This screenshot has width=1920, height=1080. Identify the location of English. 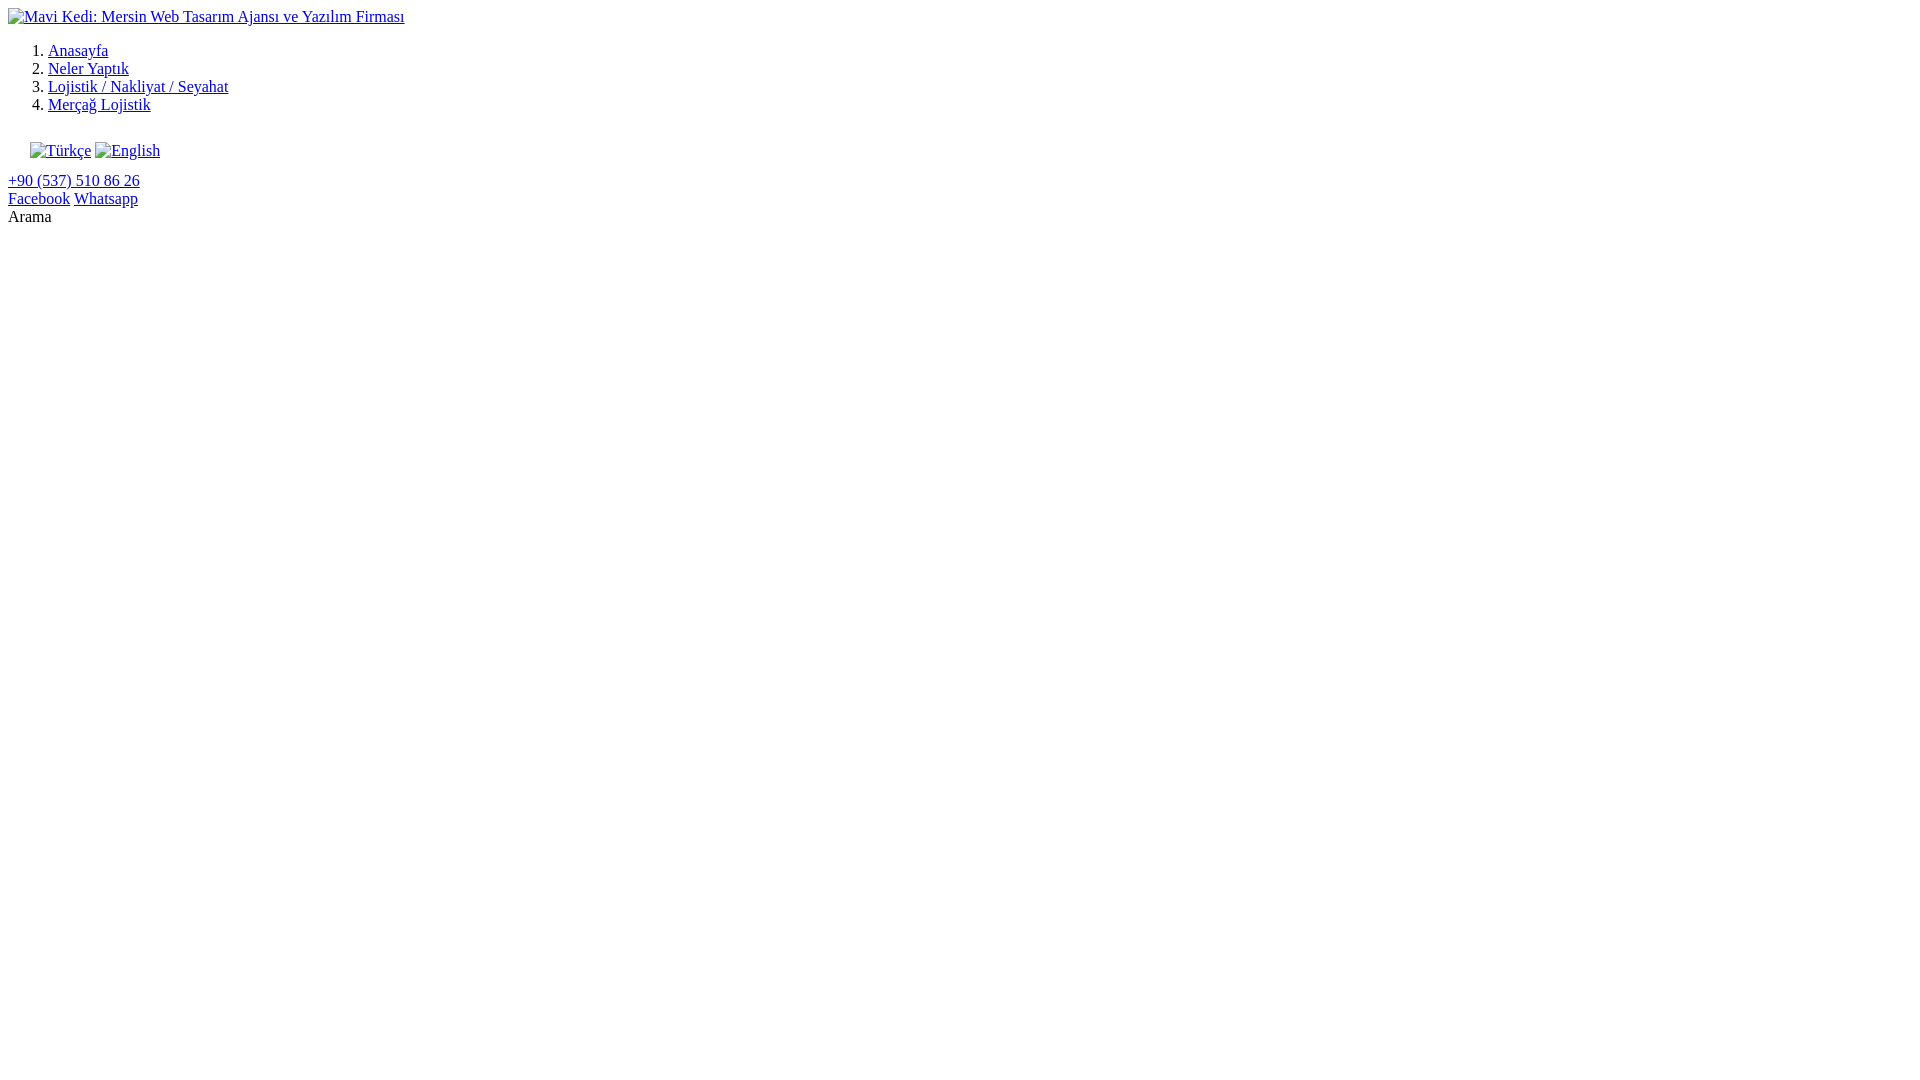
(128, 150).